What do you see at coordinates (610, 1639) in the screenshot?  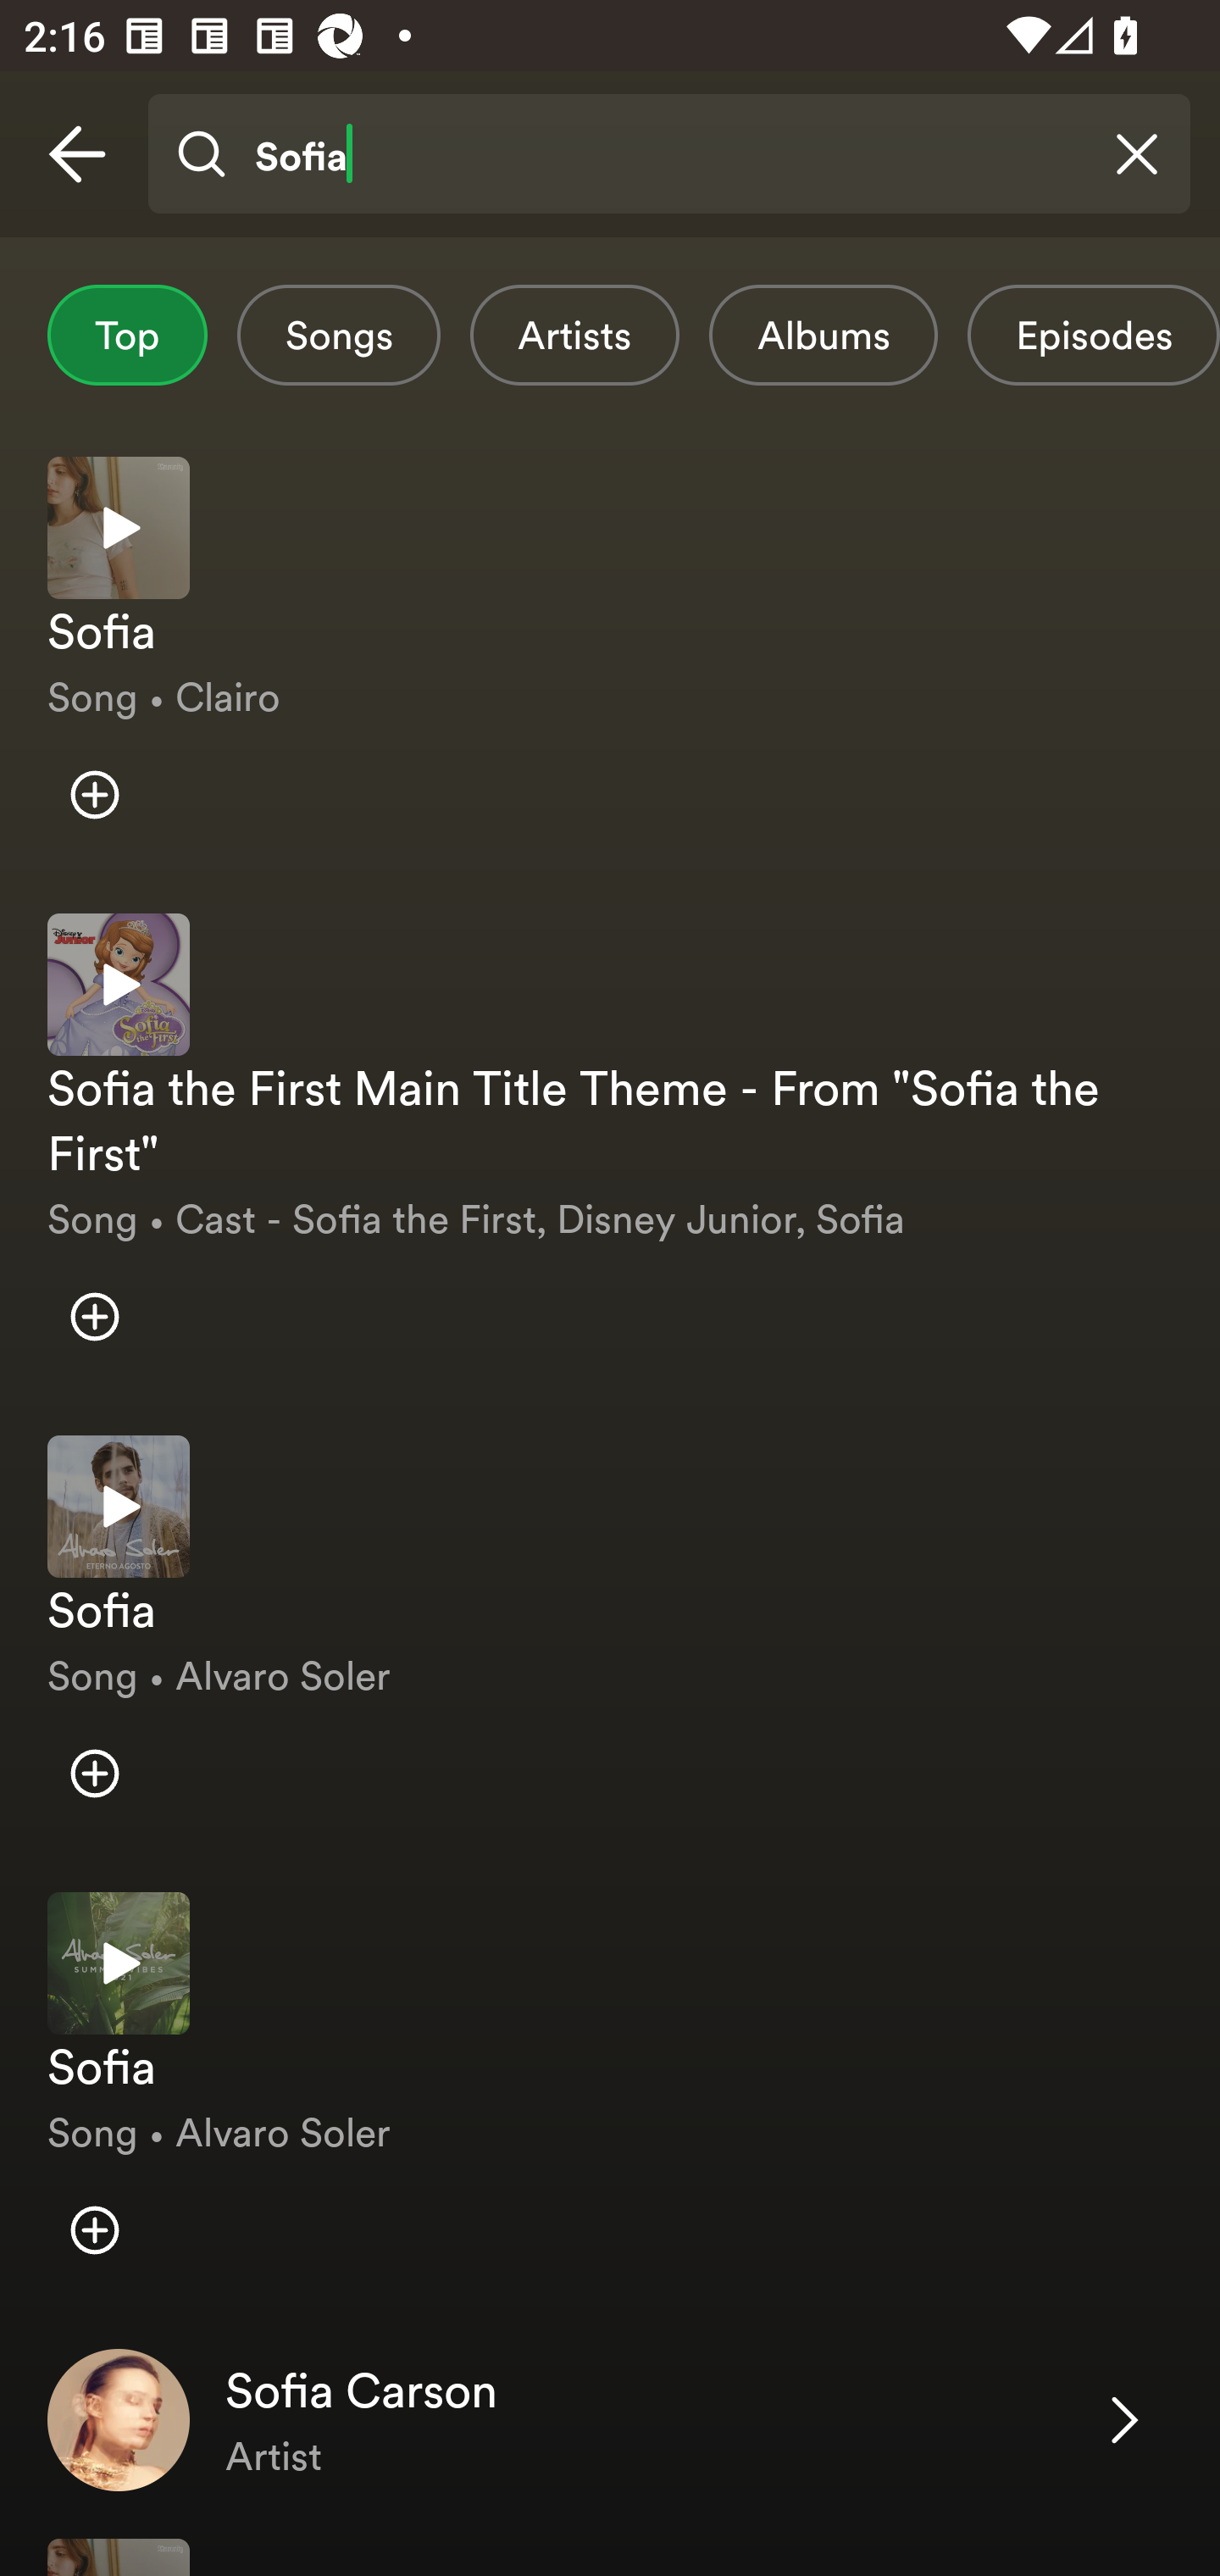 I see `Play preview Sofia Song • Alvaro Soler Add item` at bounding box center [610, 1639].